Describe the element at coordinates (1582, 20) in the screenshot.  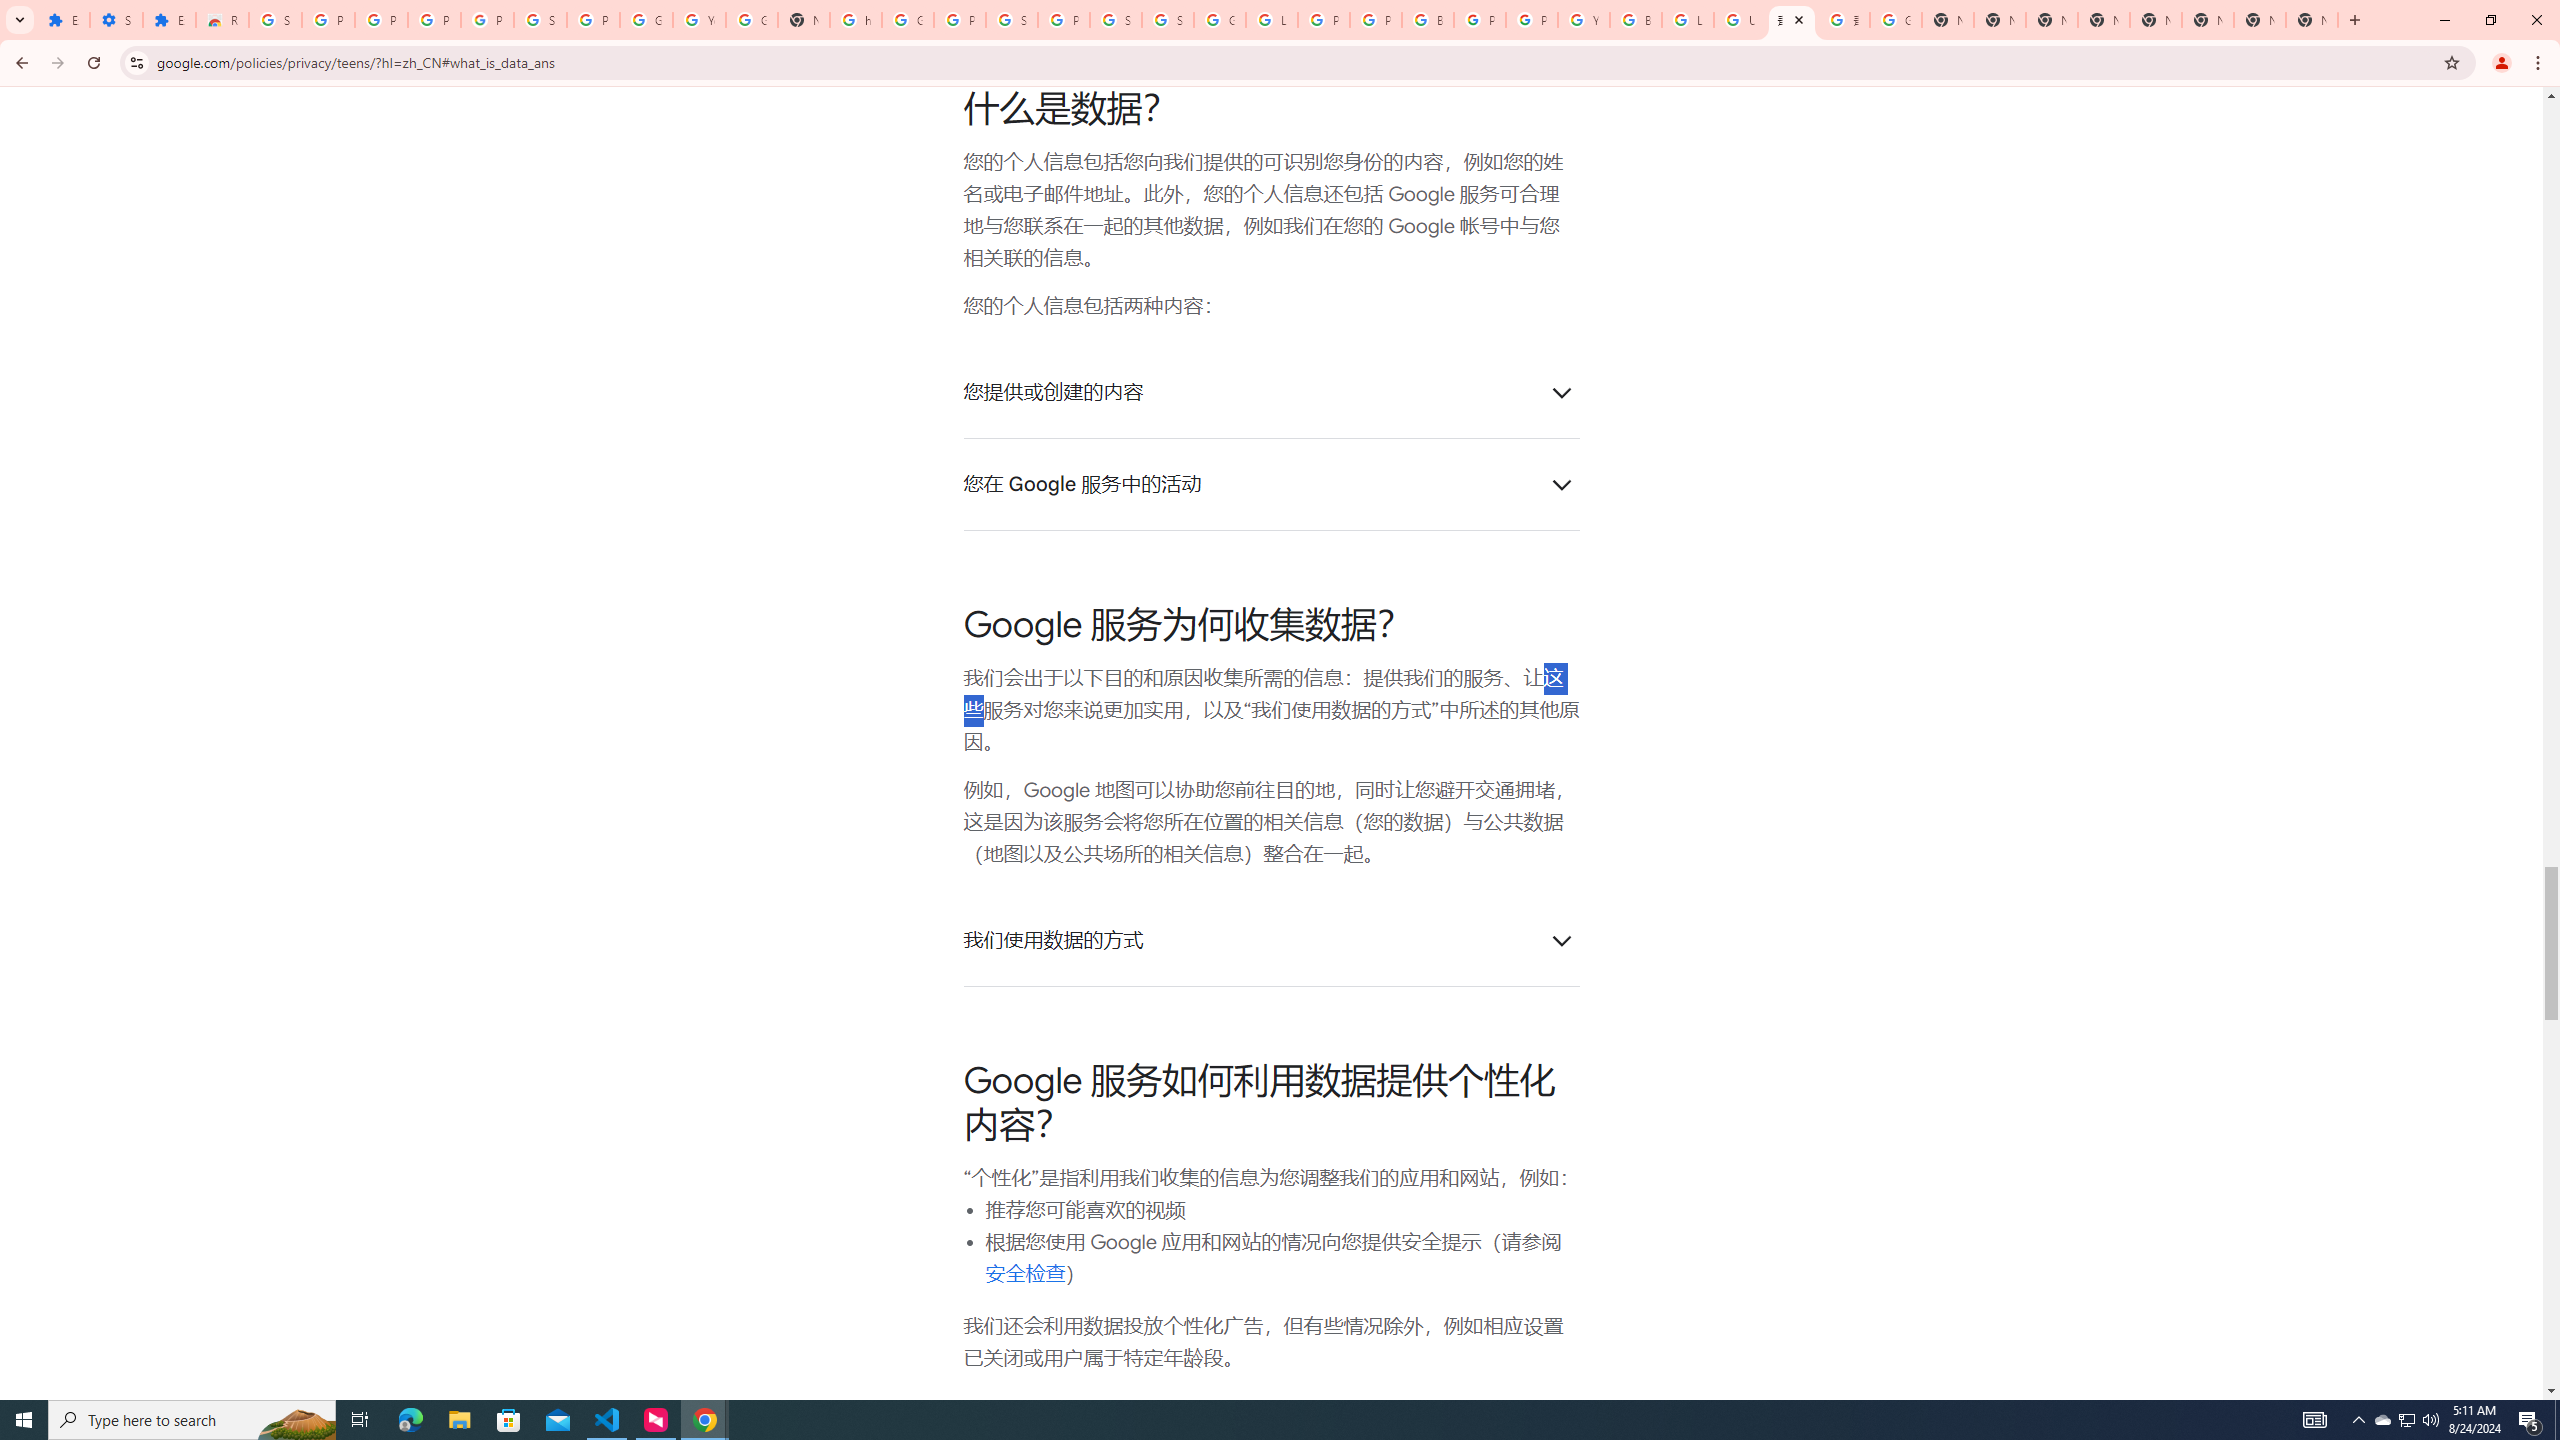
I see `YouTube` at that location.